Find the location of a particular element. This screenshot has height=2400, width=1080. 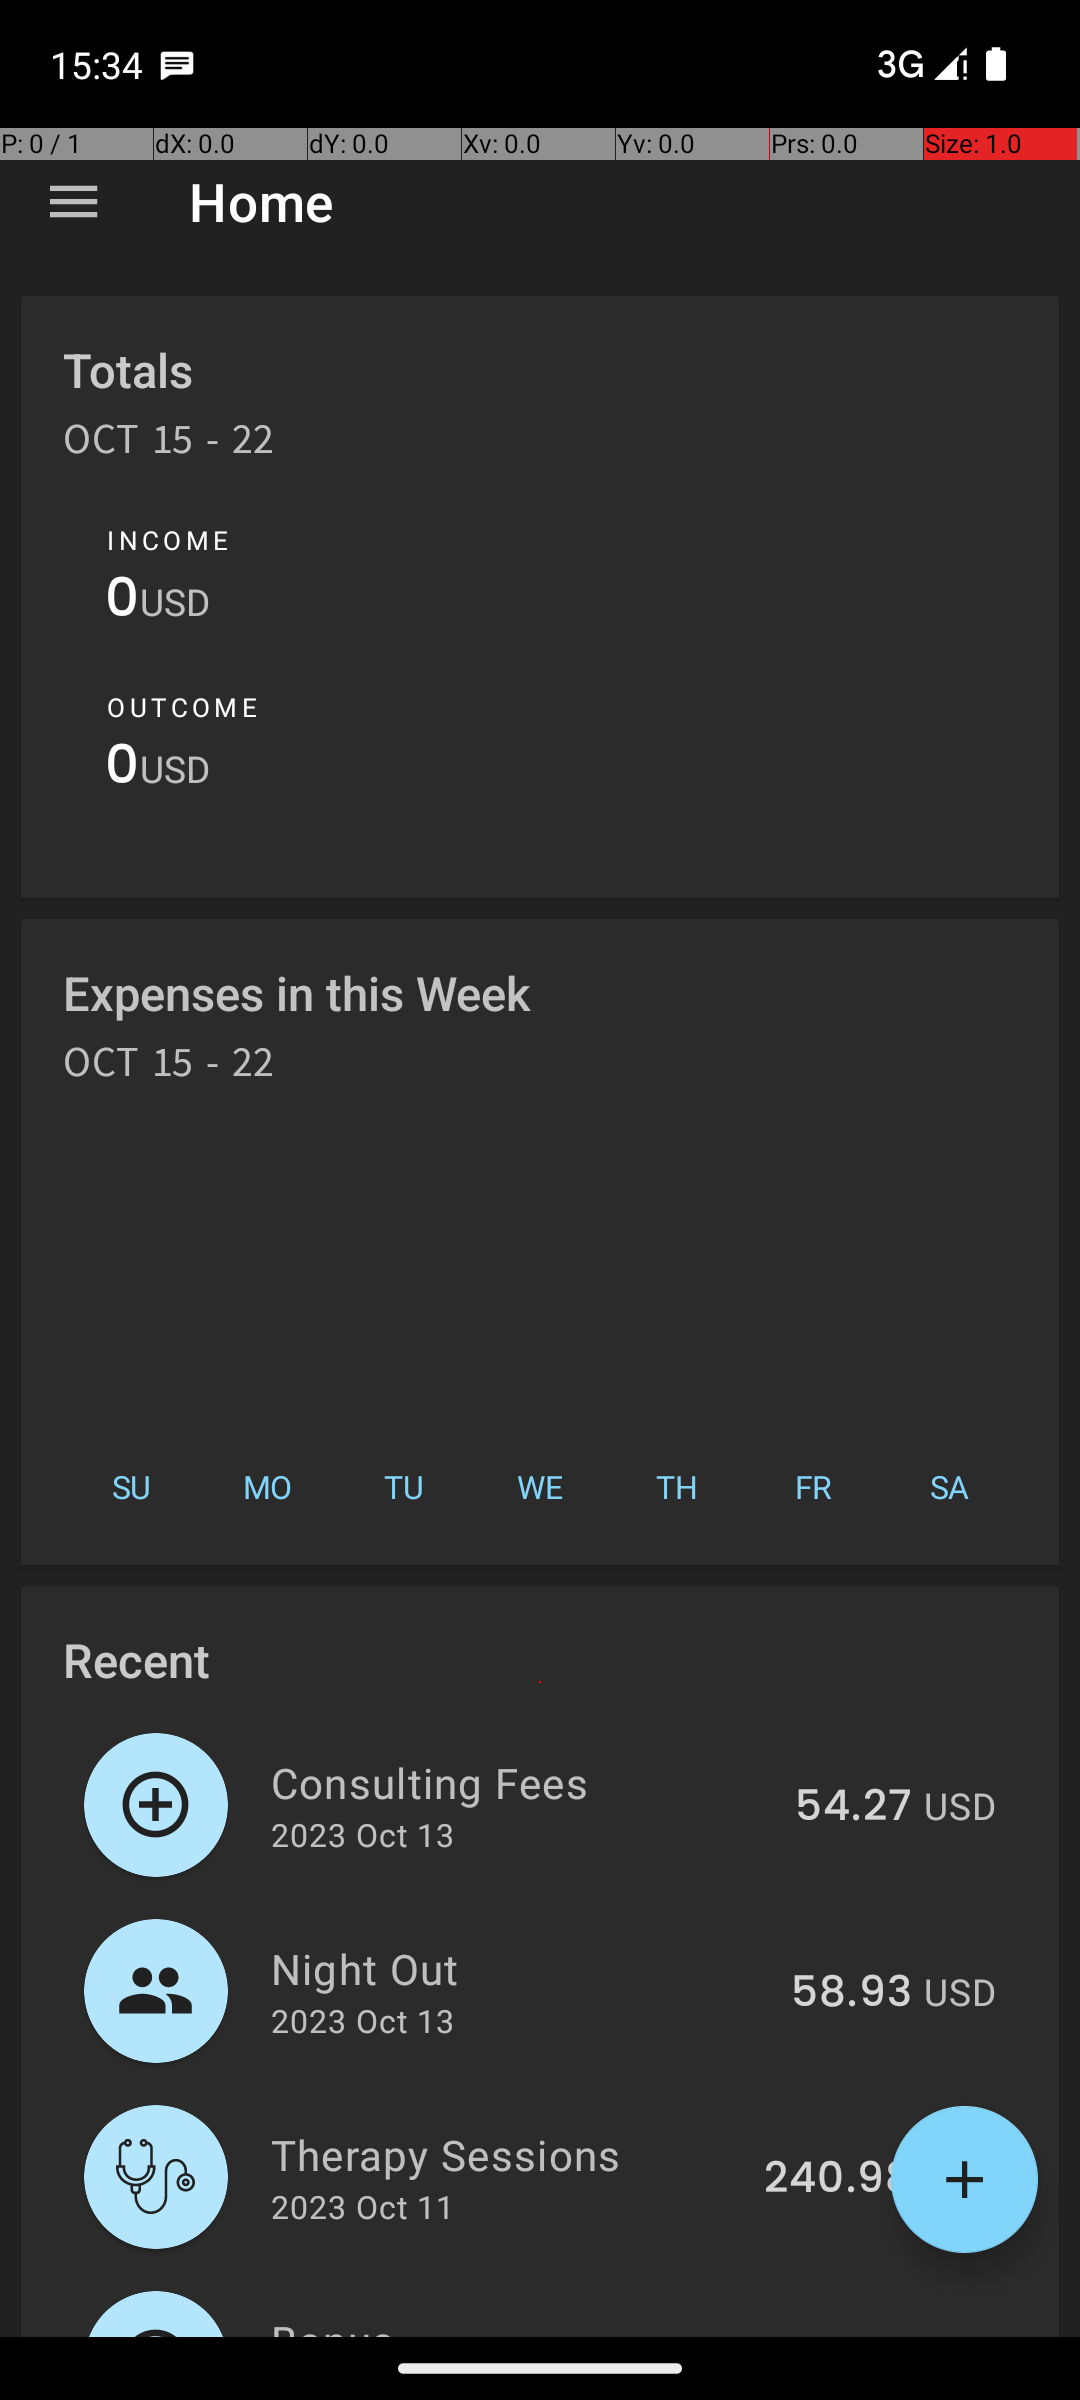

2023 Oct 11 is located at coordinates (362, 2206).